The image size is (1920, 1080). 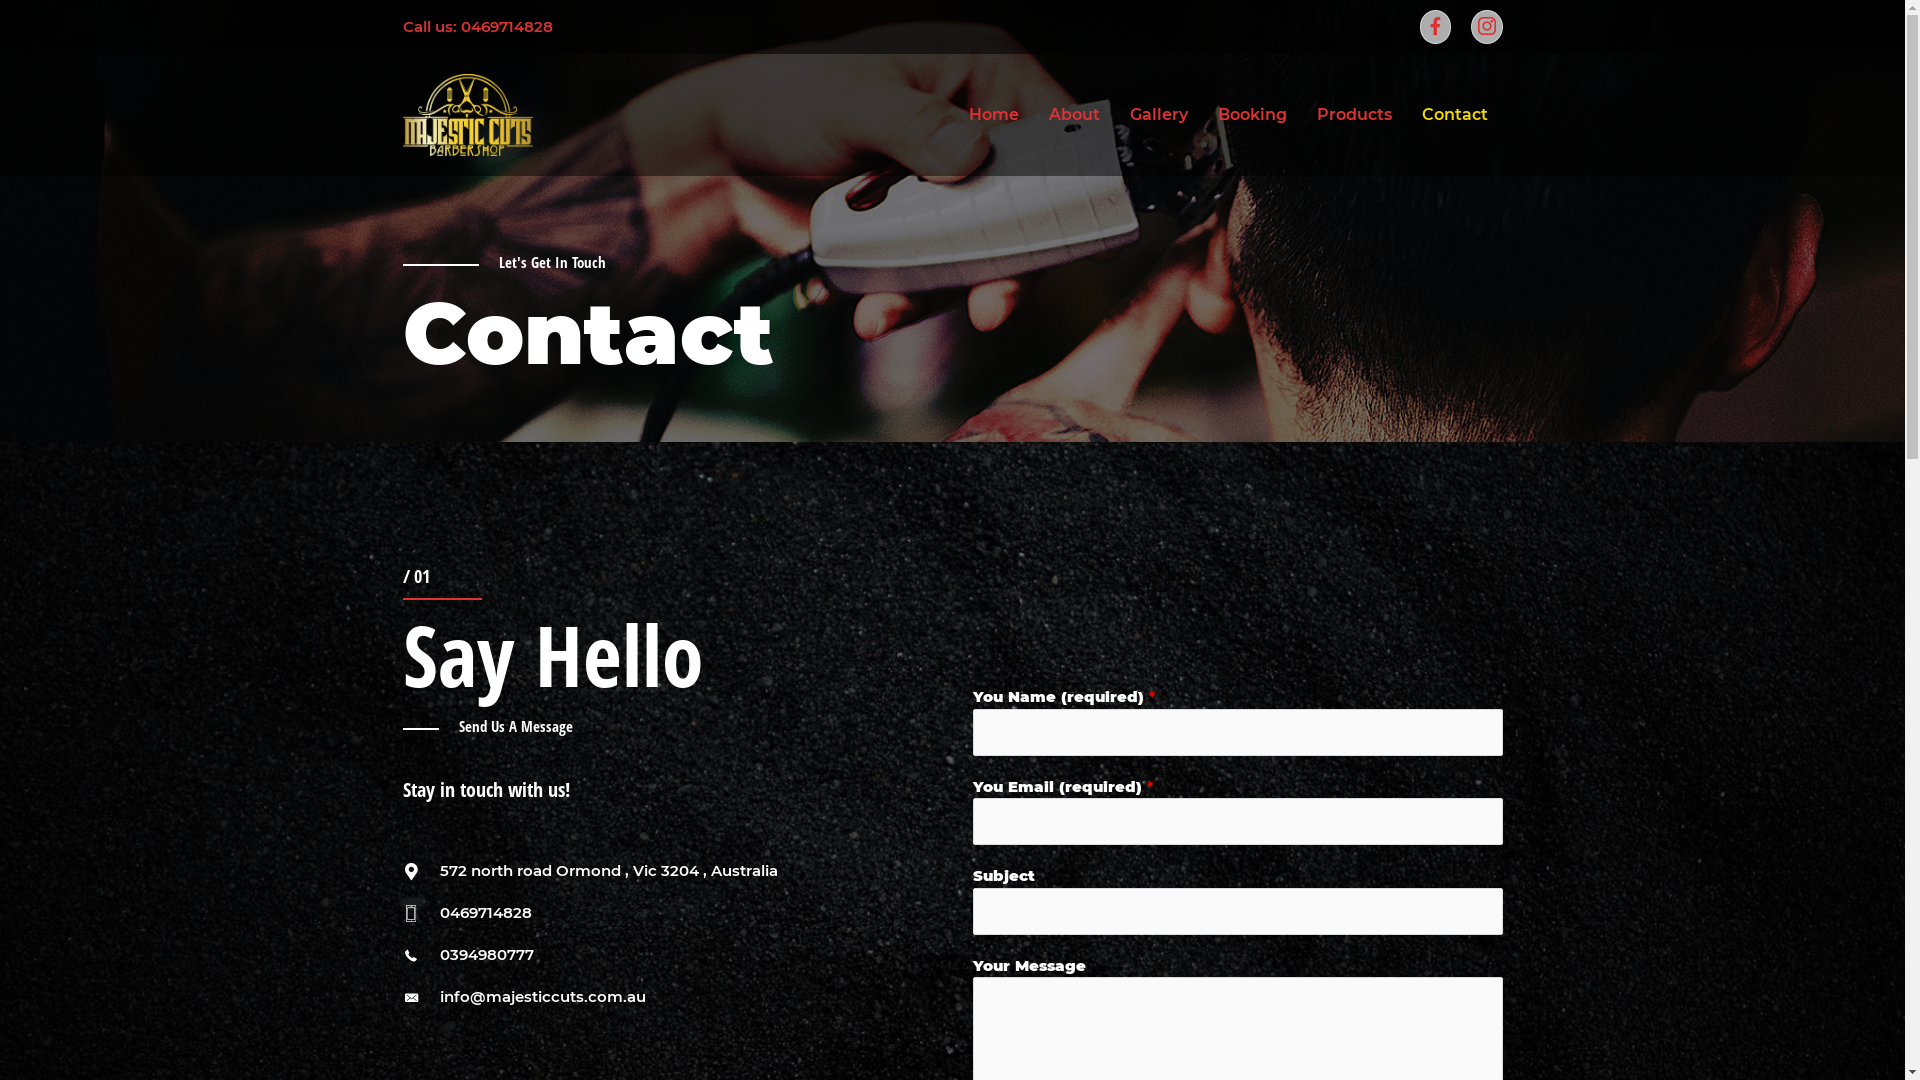 What do you see at coordinates (1252, 115) in the screenshot?
I see `Booking` at bounding box center [1252, 115].